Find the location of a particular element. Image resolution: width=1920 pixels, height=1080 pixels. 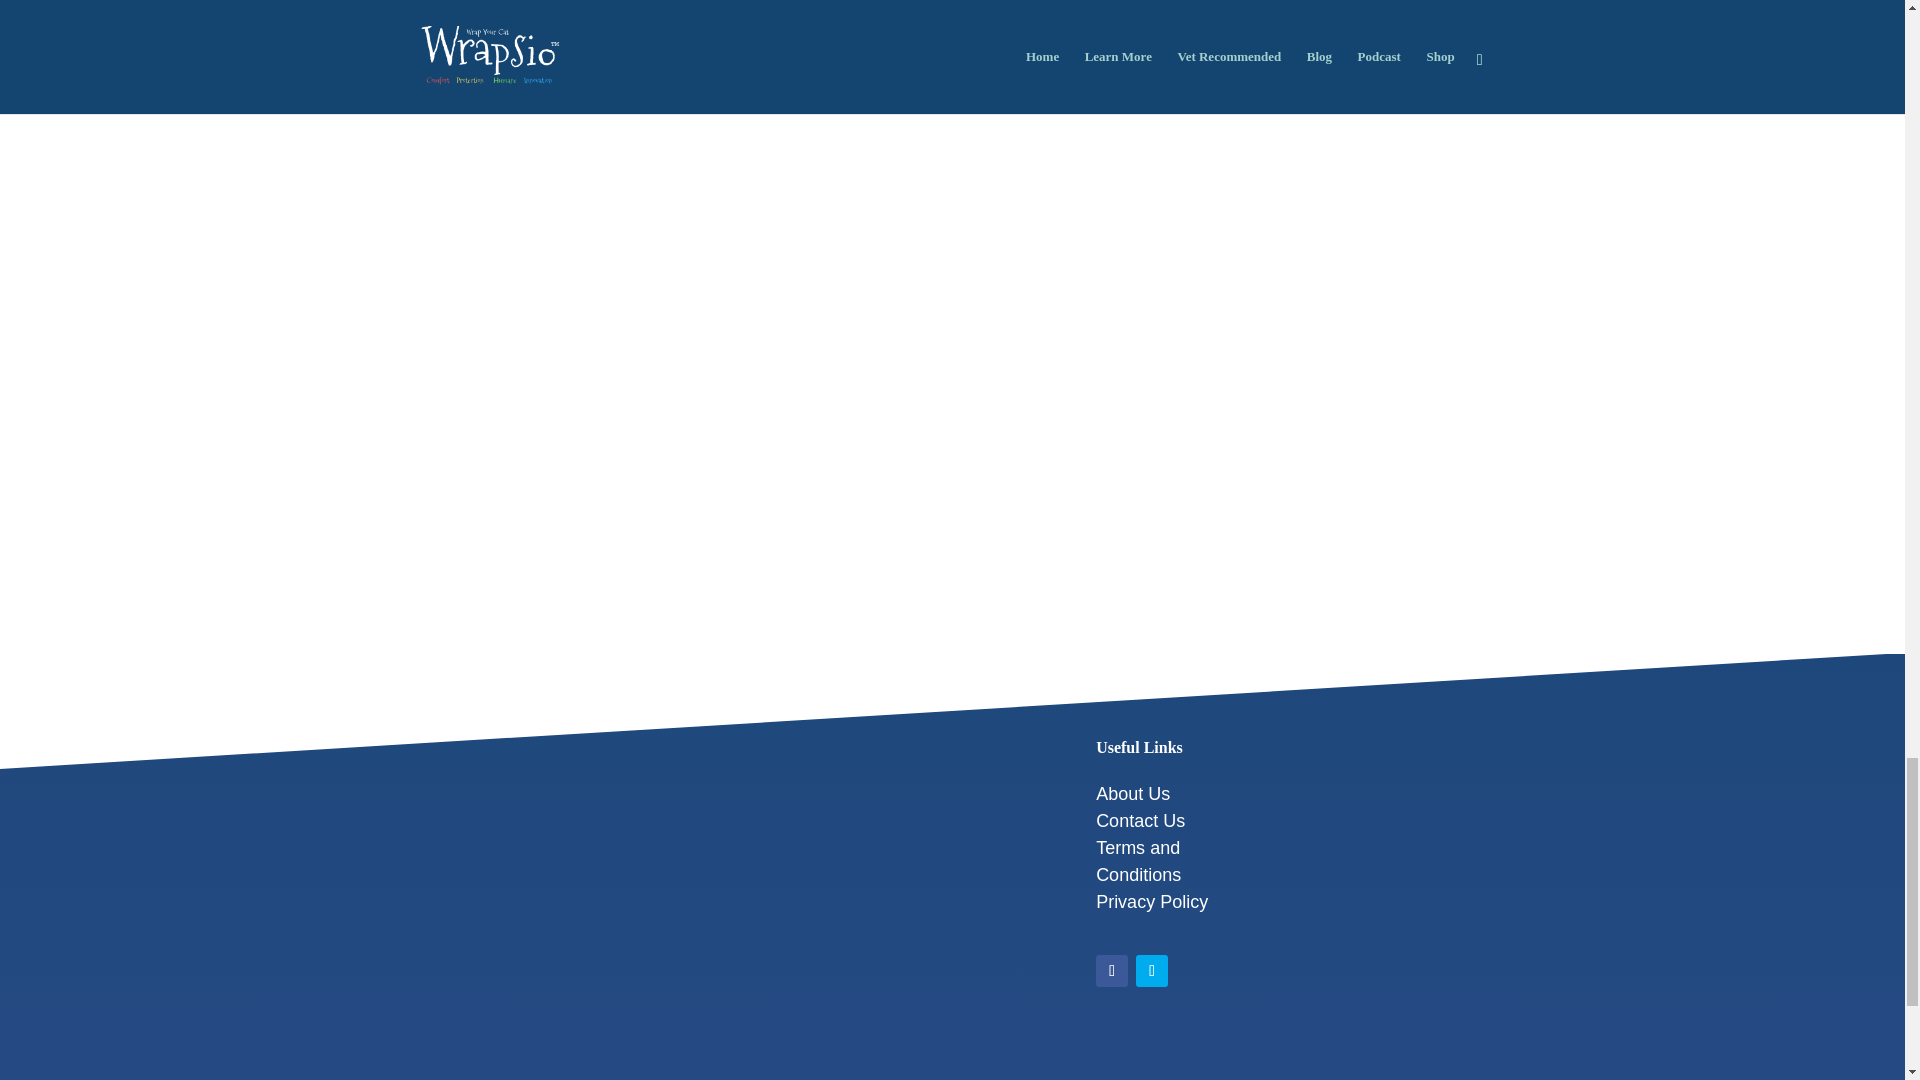

About Us is located at coordinates (1132, 794).